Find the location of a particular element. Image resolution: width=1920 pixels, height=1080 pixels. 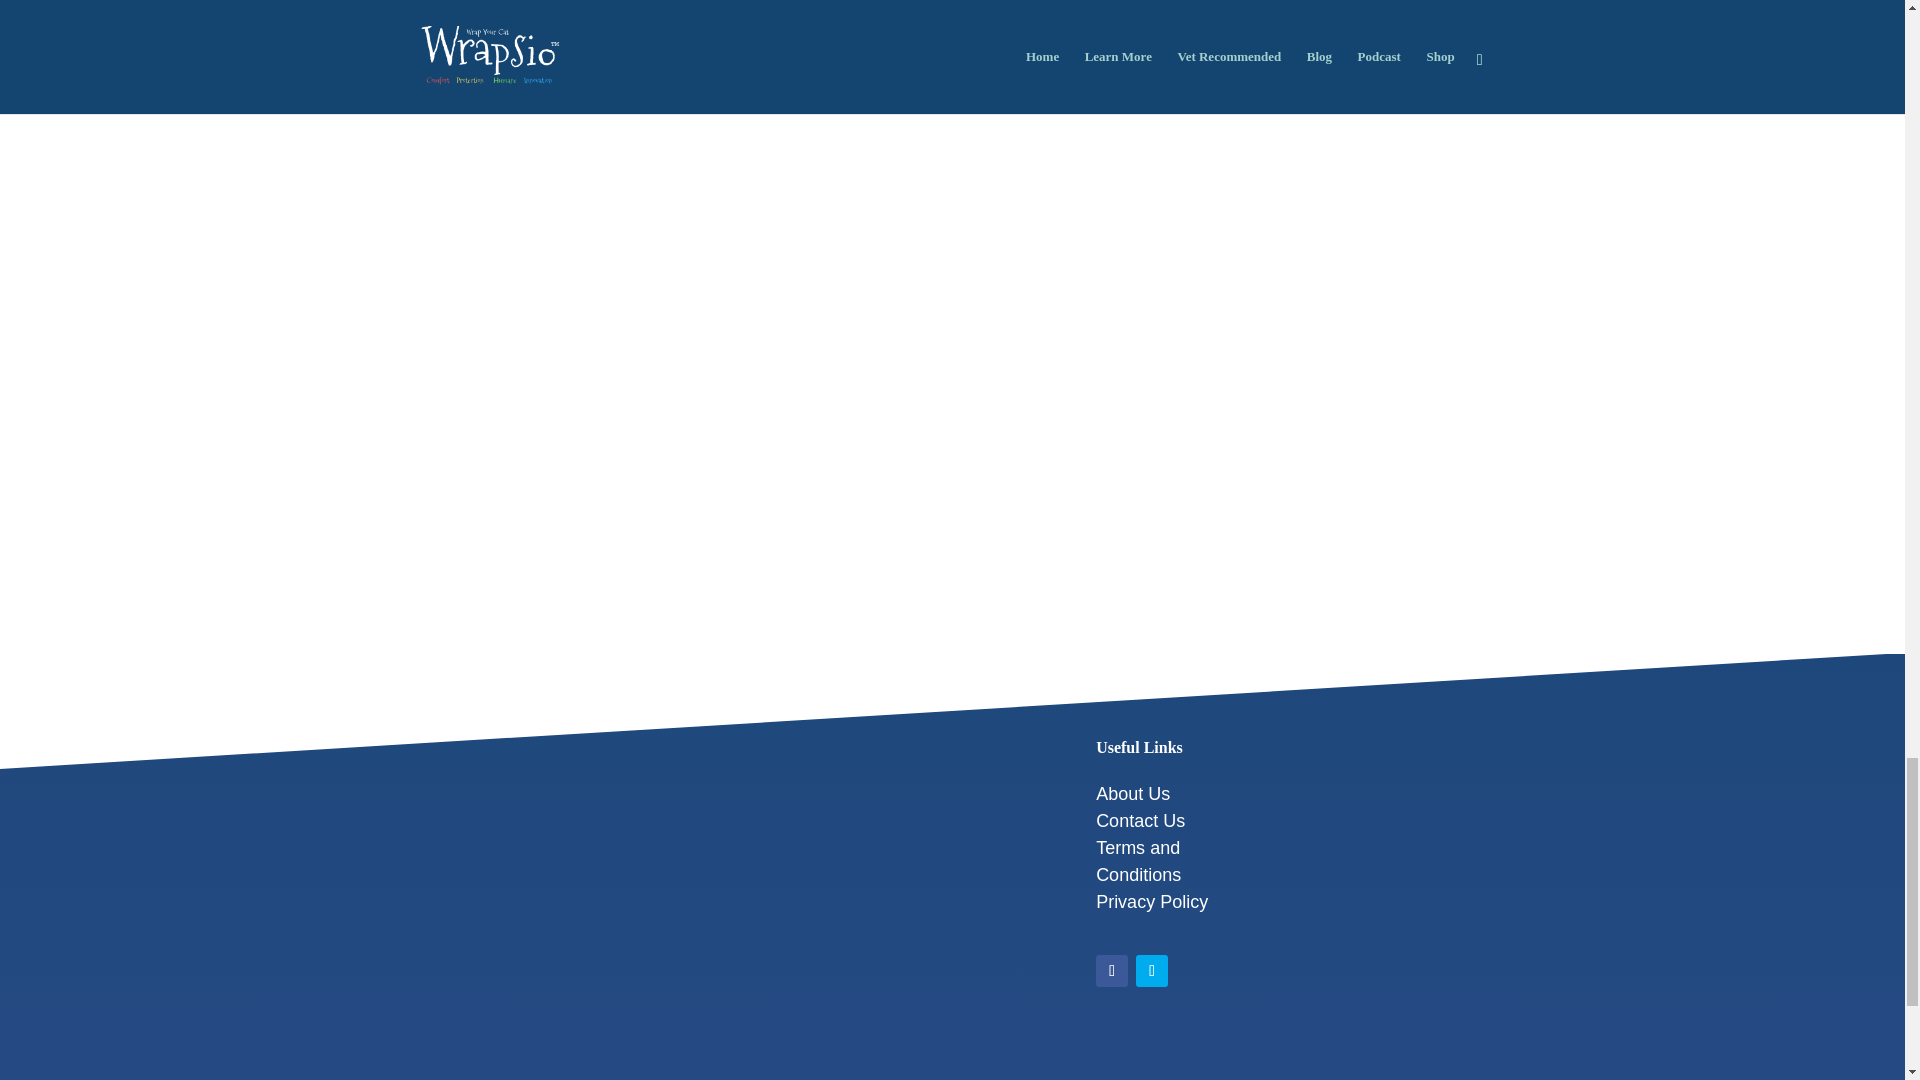

About Us is located at coordinates (1132, 794).